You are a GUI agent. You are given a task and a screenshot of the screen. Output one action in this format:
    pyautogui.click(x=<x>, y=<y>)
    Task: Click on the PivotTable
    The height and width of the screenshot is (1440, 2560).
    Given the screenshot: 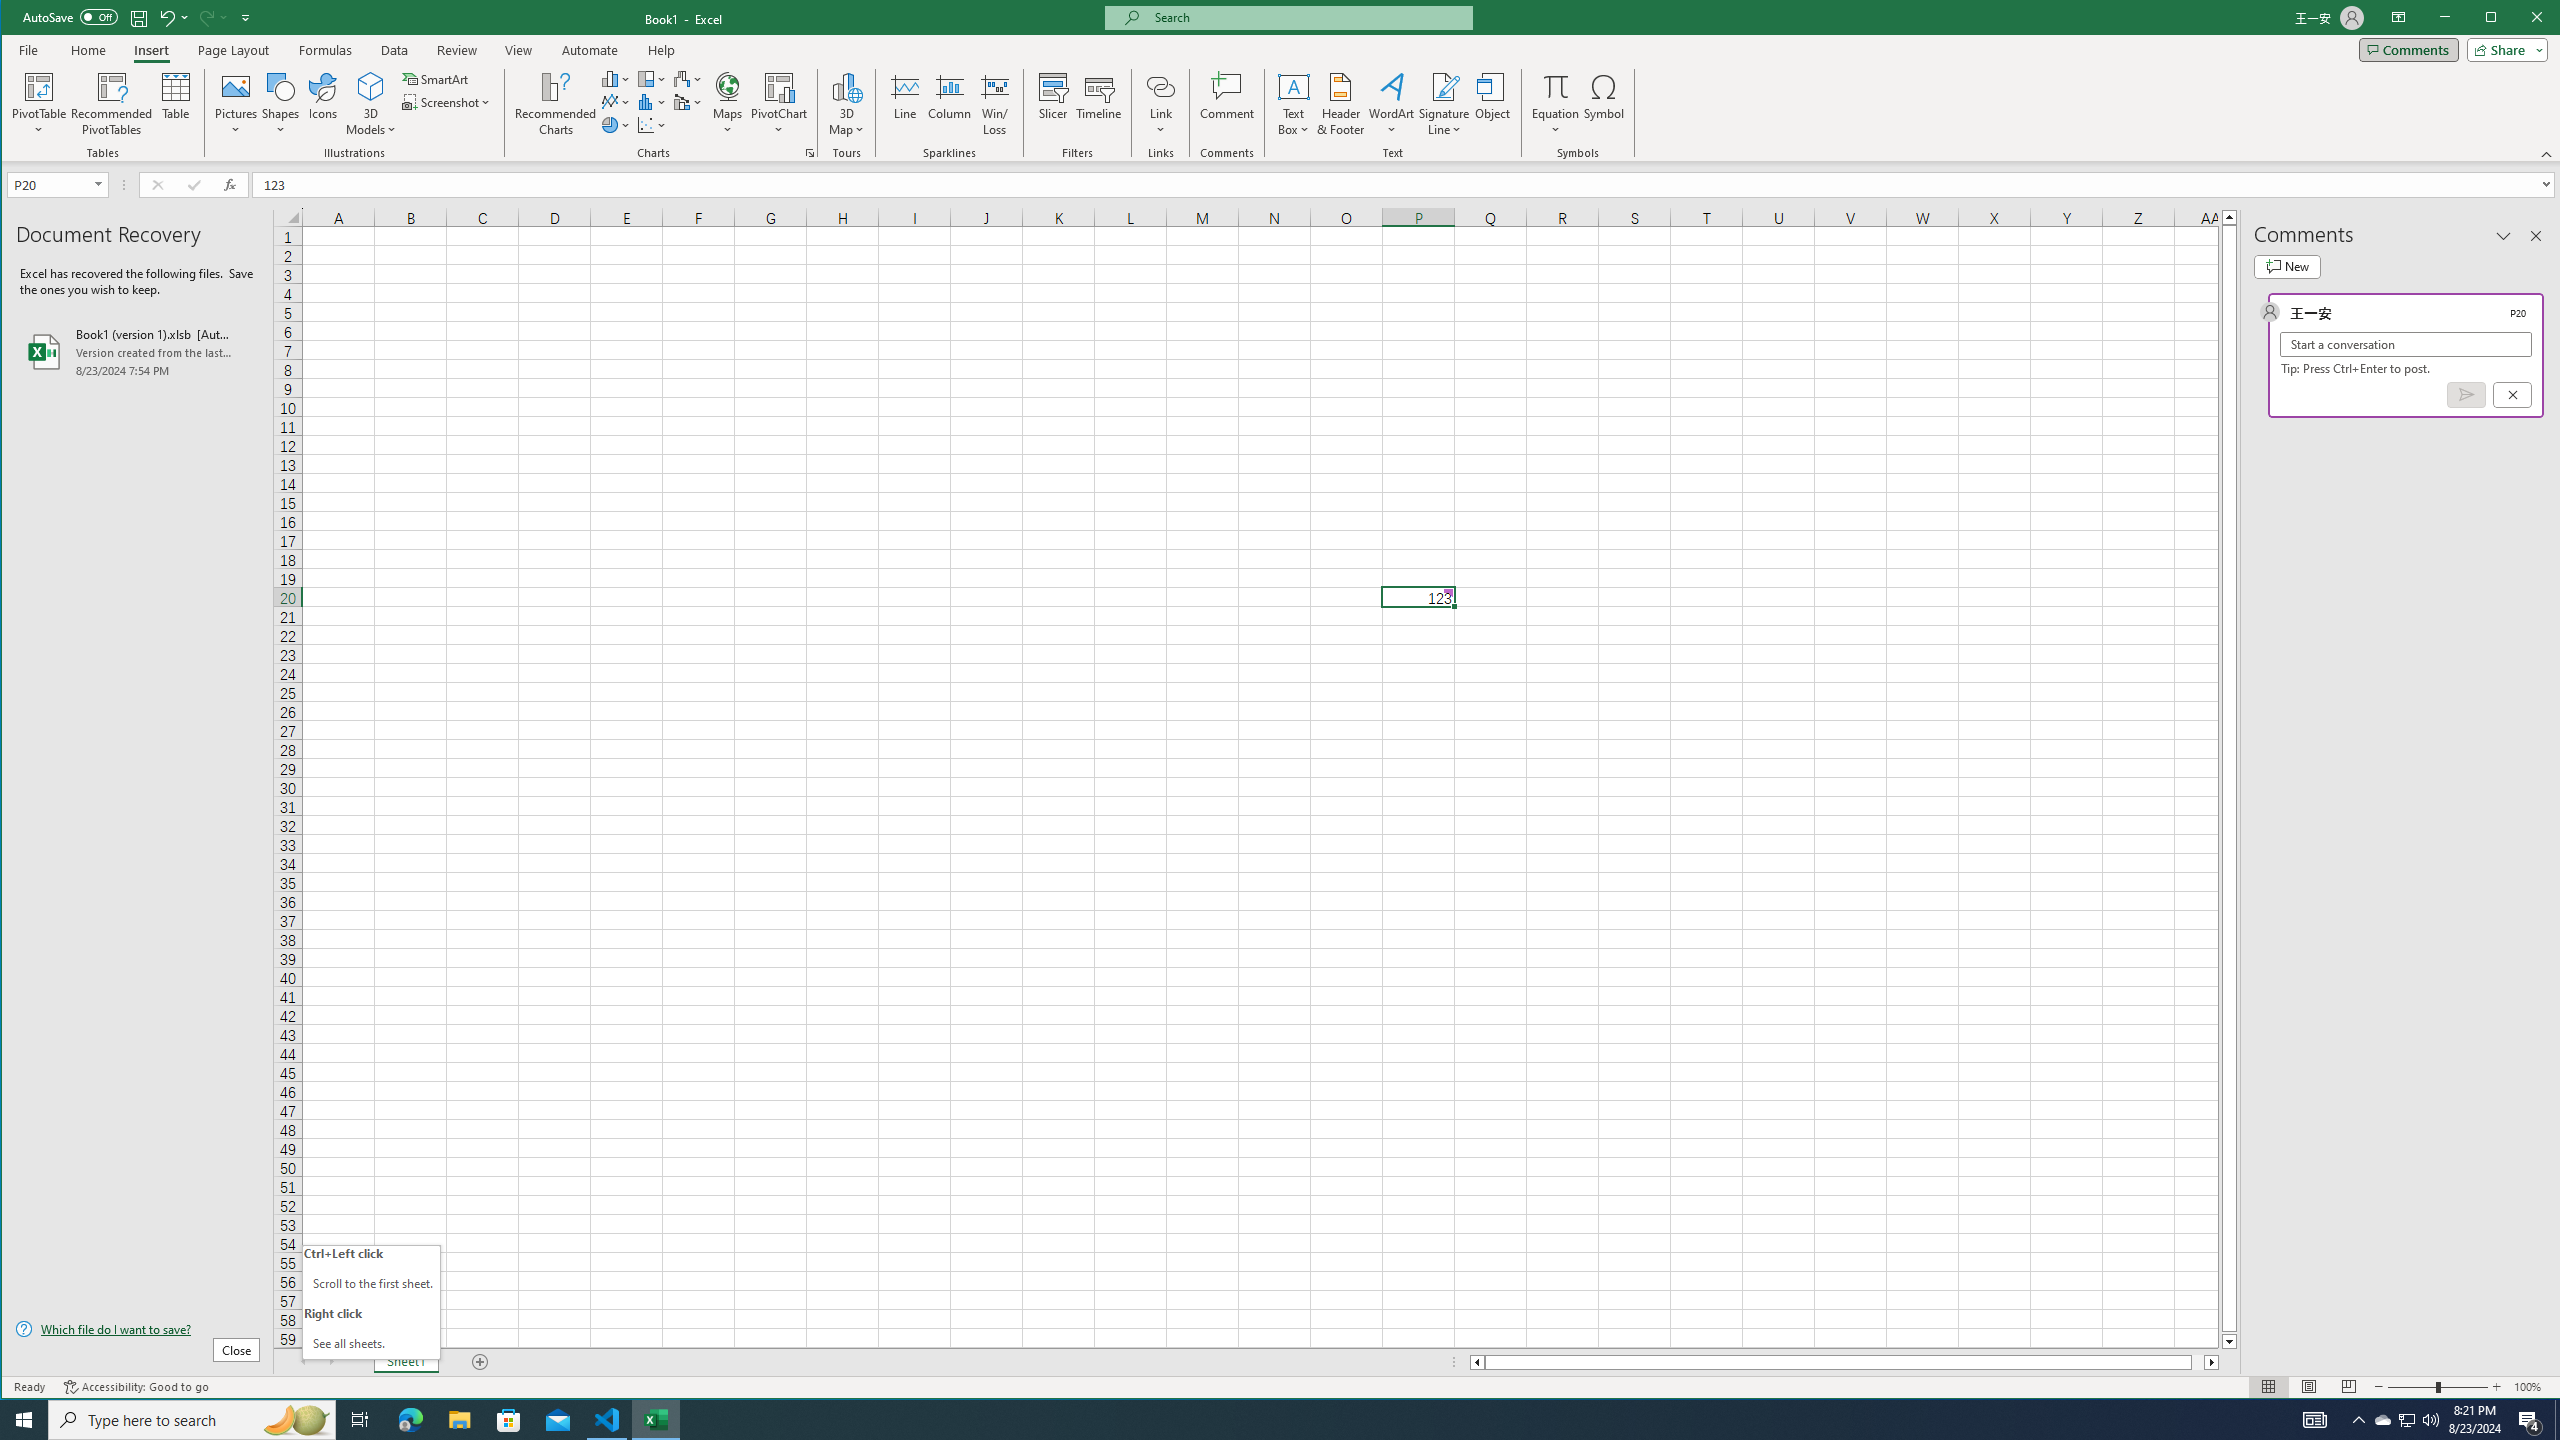 What is the action you would take?
    pyautogui.click(x=40, y=104)
    